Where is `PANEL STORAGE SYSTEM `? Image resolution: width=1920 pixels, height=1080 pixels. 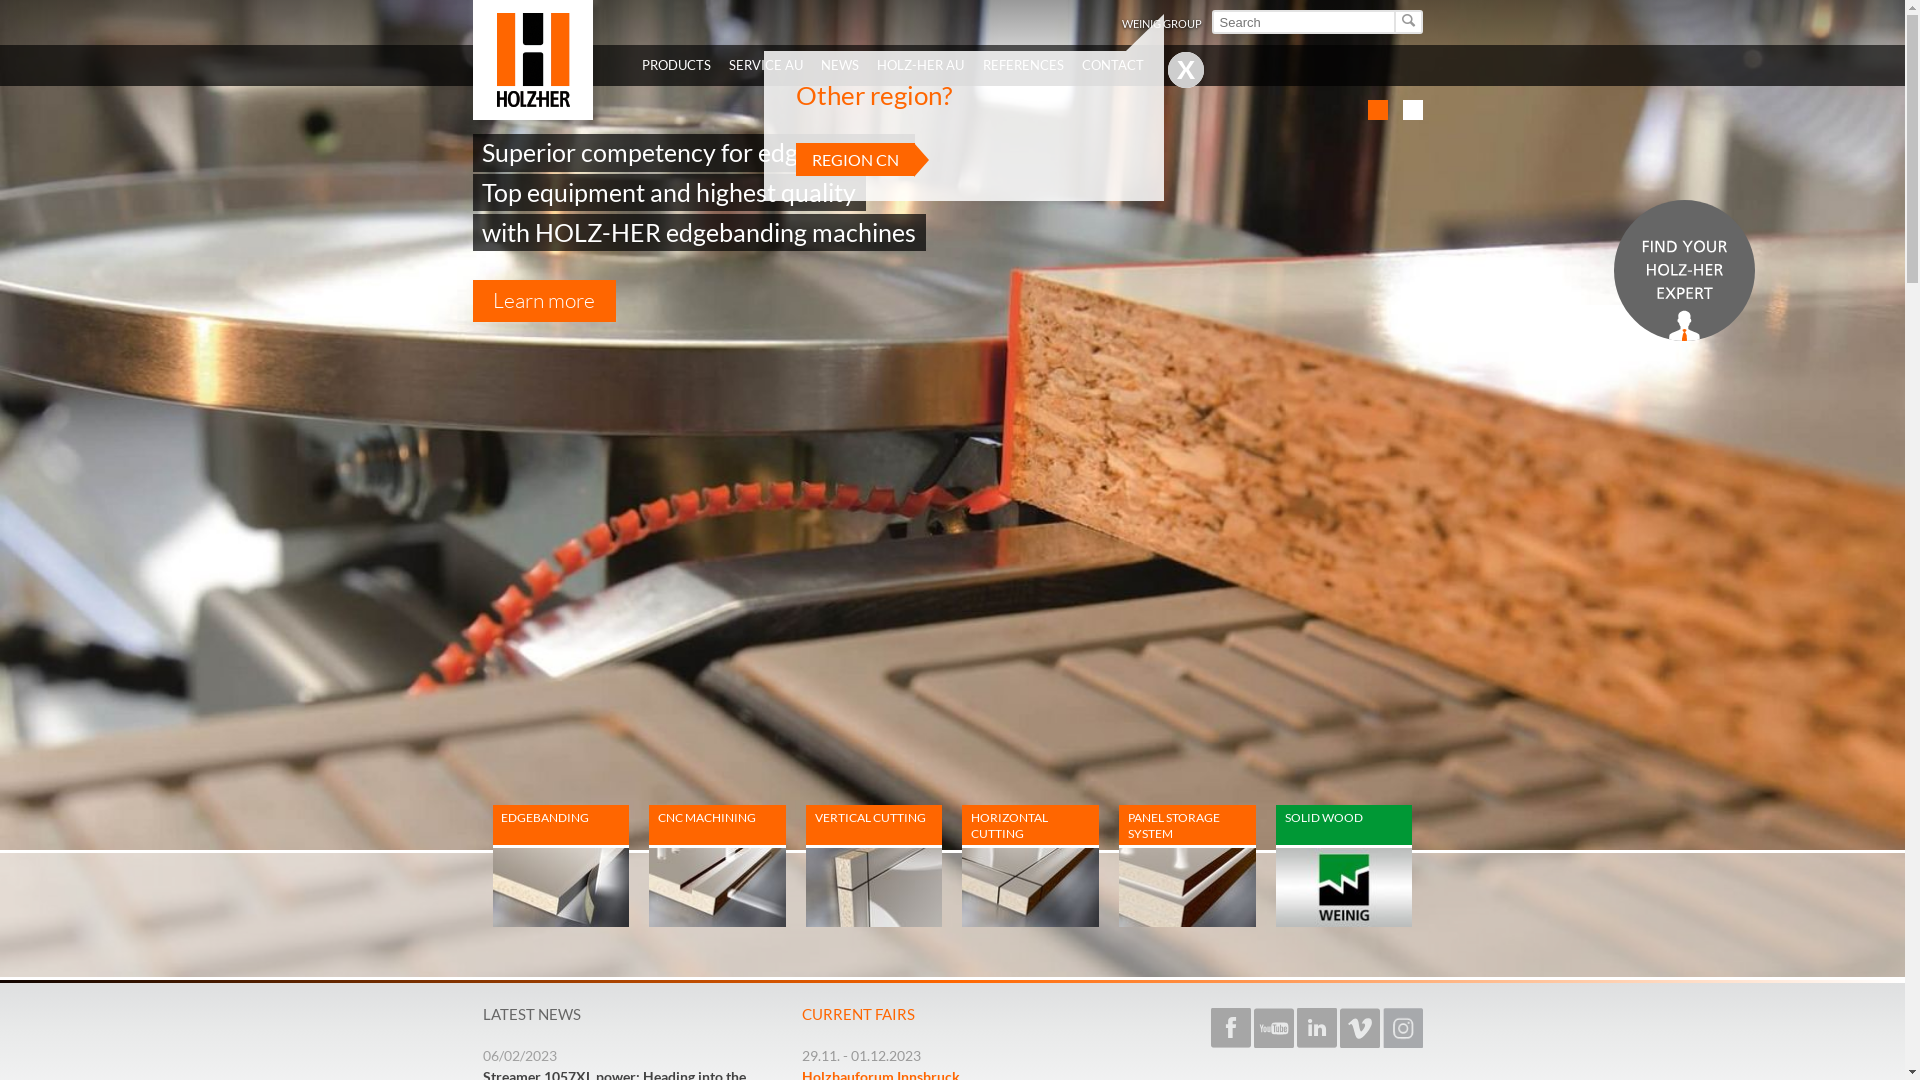 PANEL STORAGE SYSTEM  is located at coordinates (1188, 886).